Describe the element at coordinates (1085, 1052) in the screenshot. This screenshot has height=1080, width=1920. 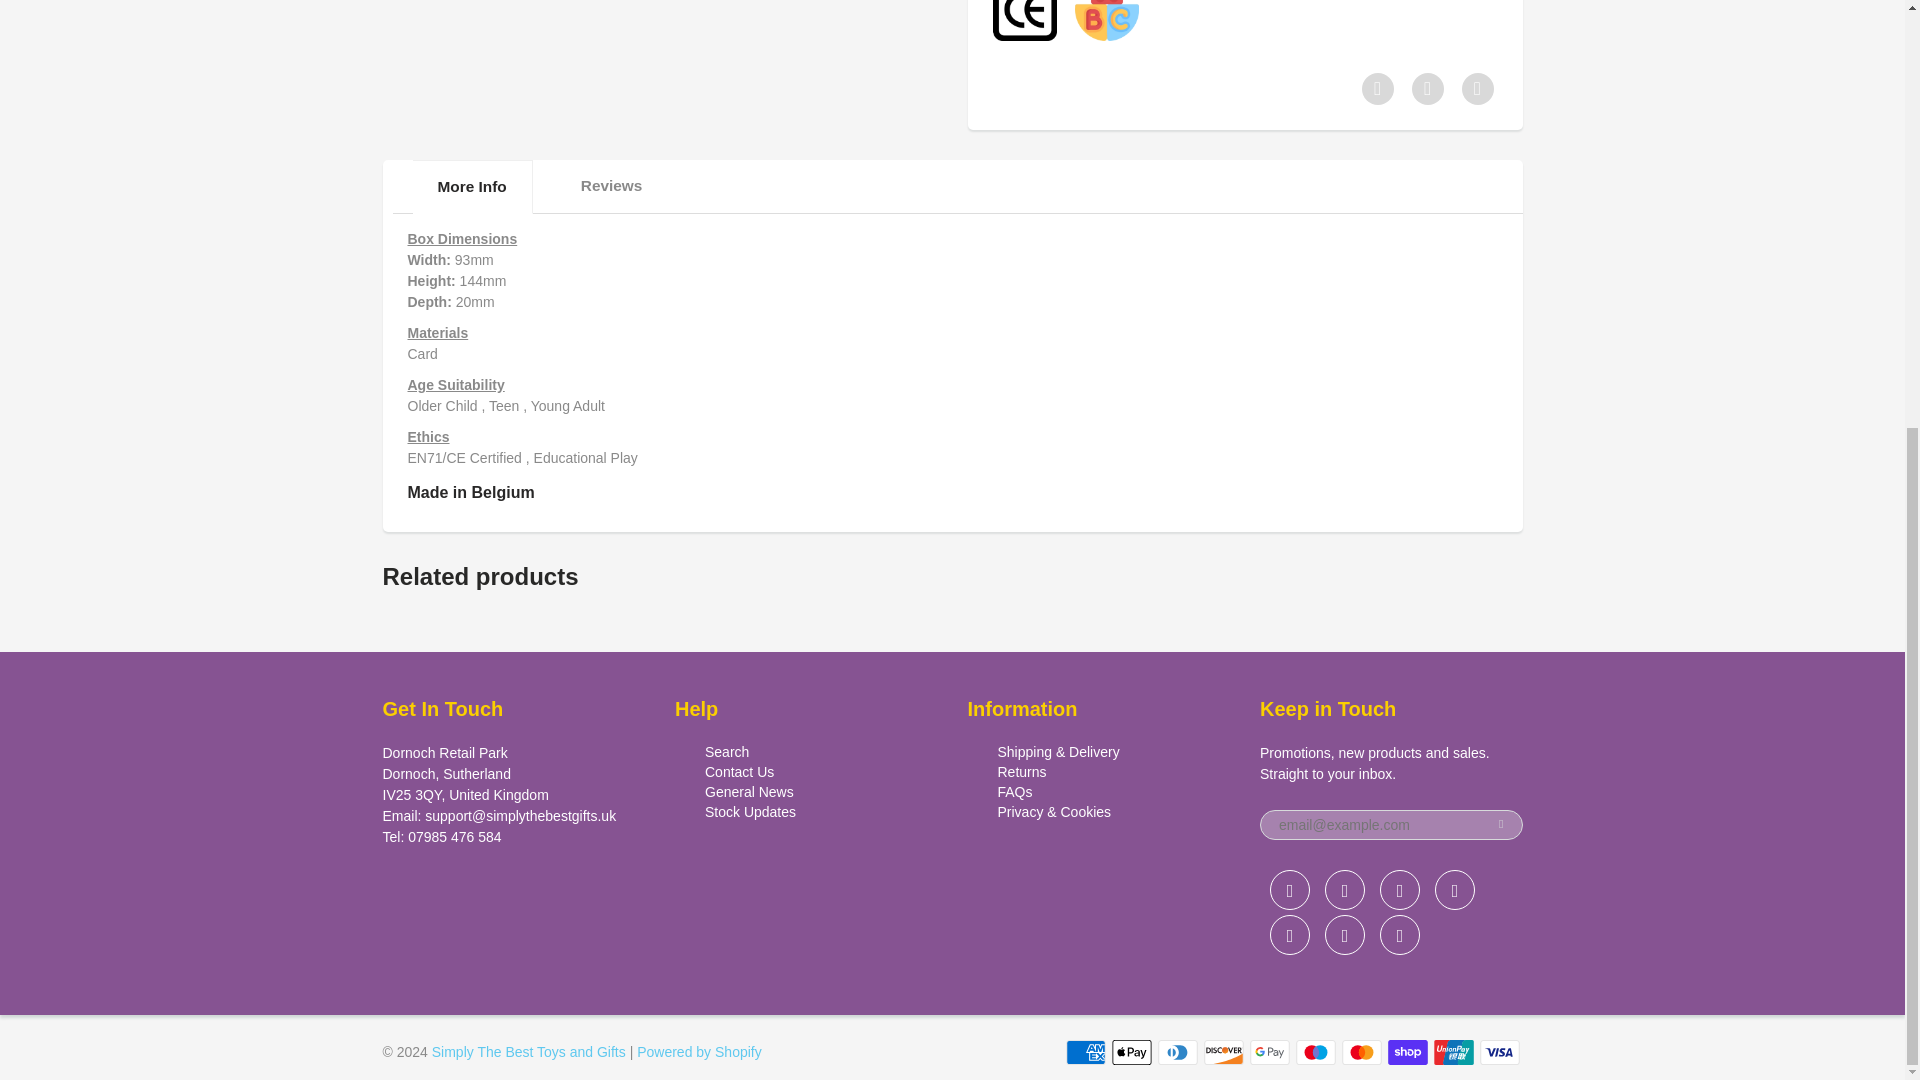
I see `American Express` at that location.